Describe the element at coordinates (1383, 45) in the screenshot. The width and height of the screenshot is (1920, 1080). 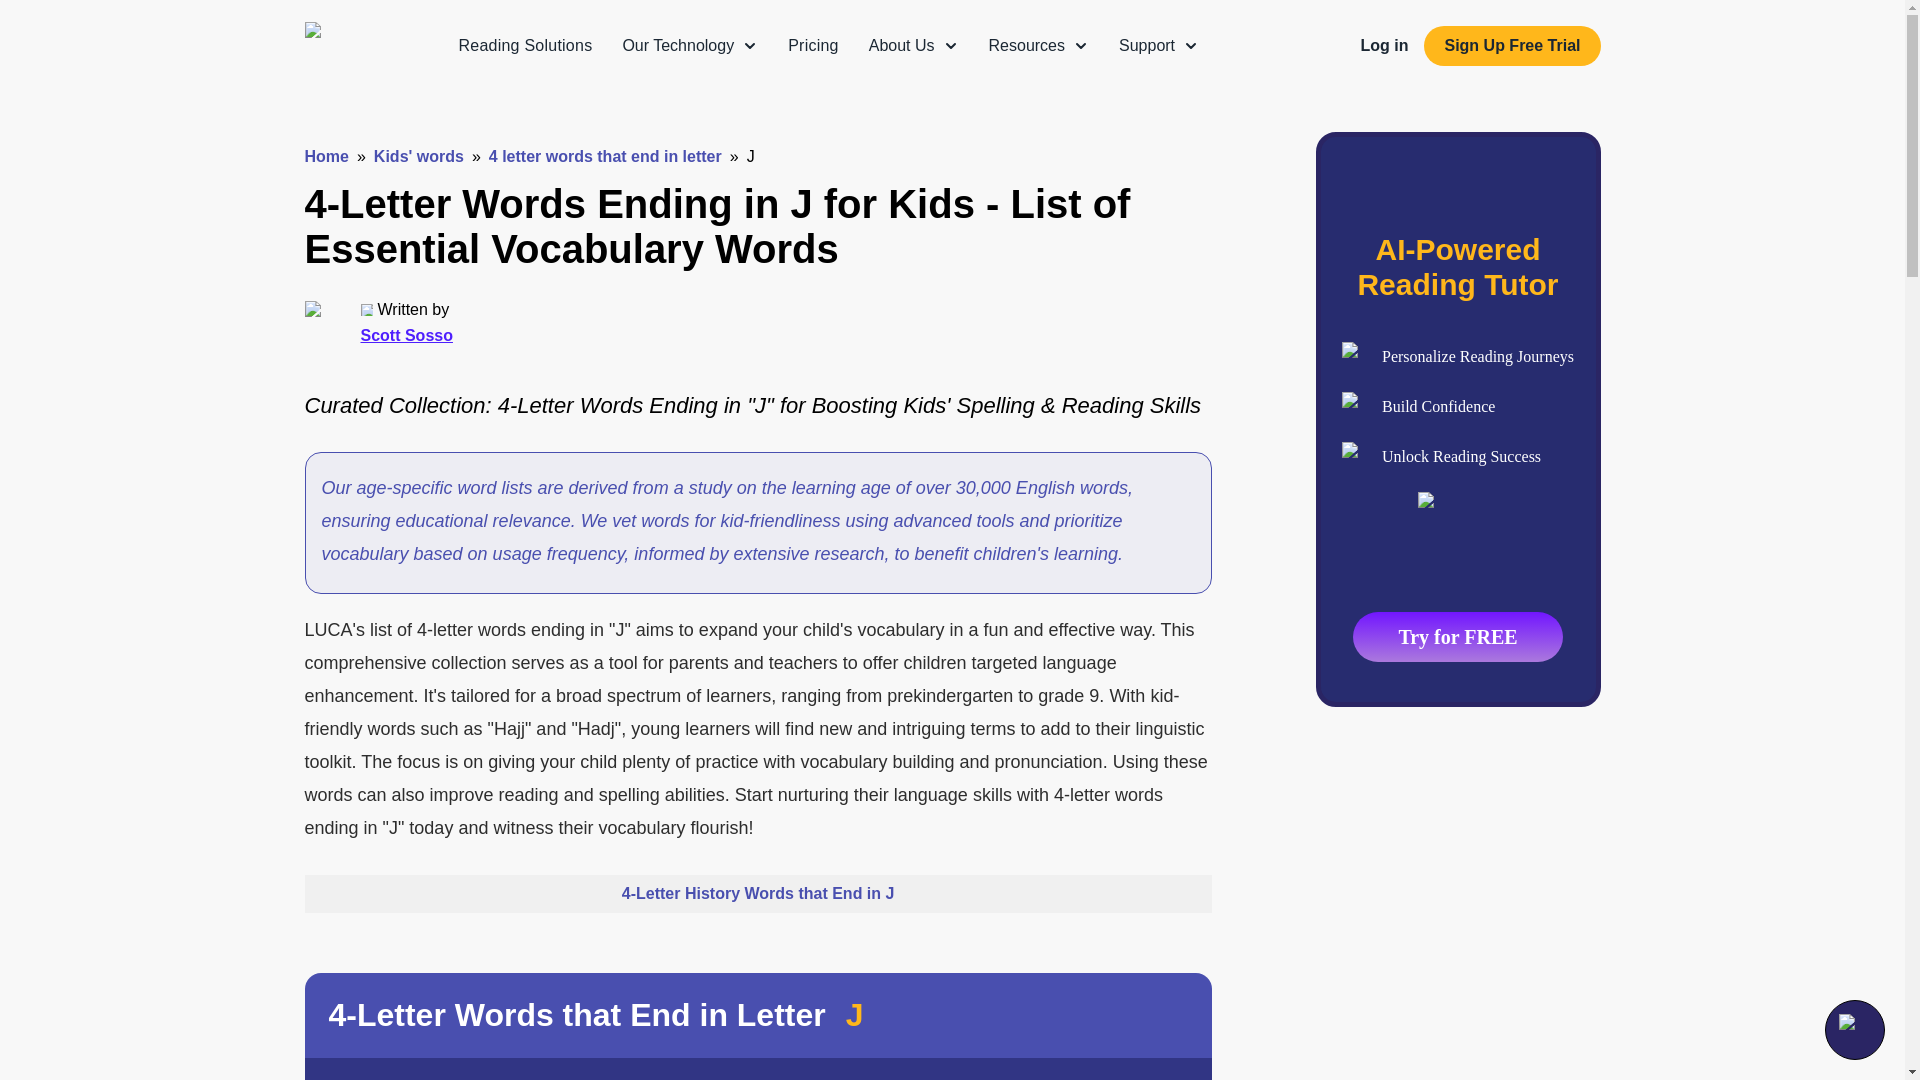
I see `Log in` at that location.